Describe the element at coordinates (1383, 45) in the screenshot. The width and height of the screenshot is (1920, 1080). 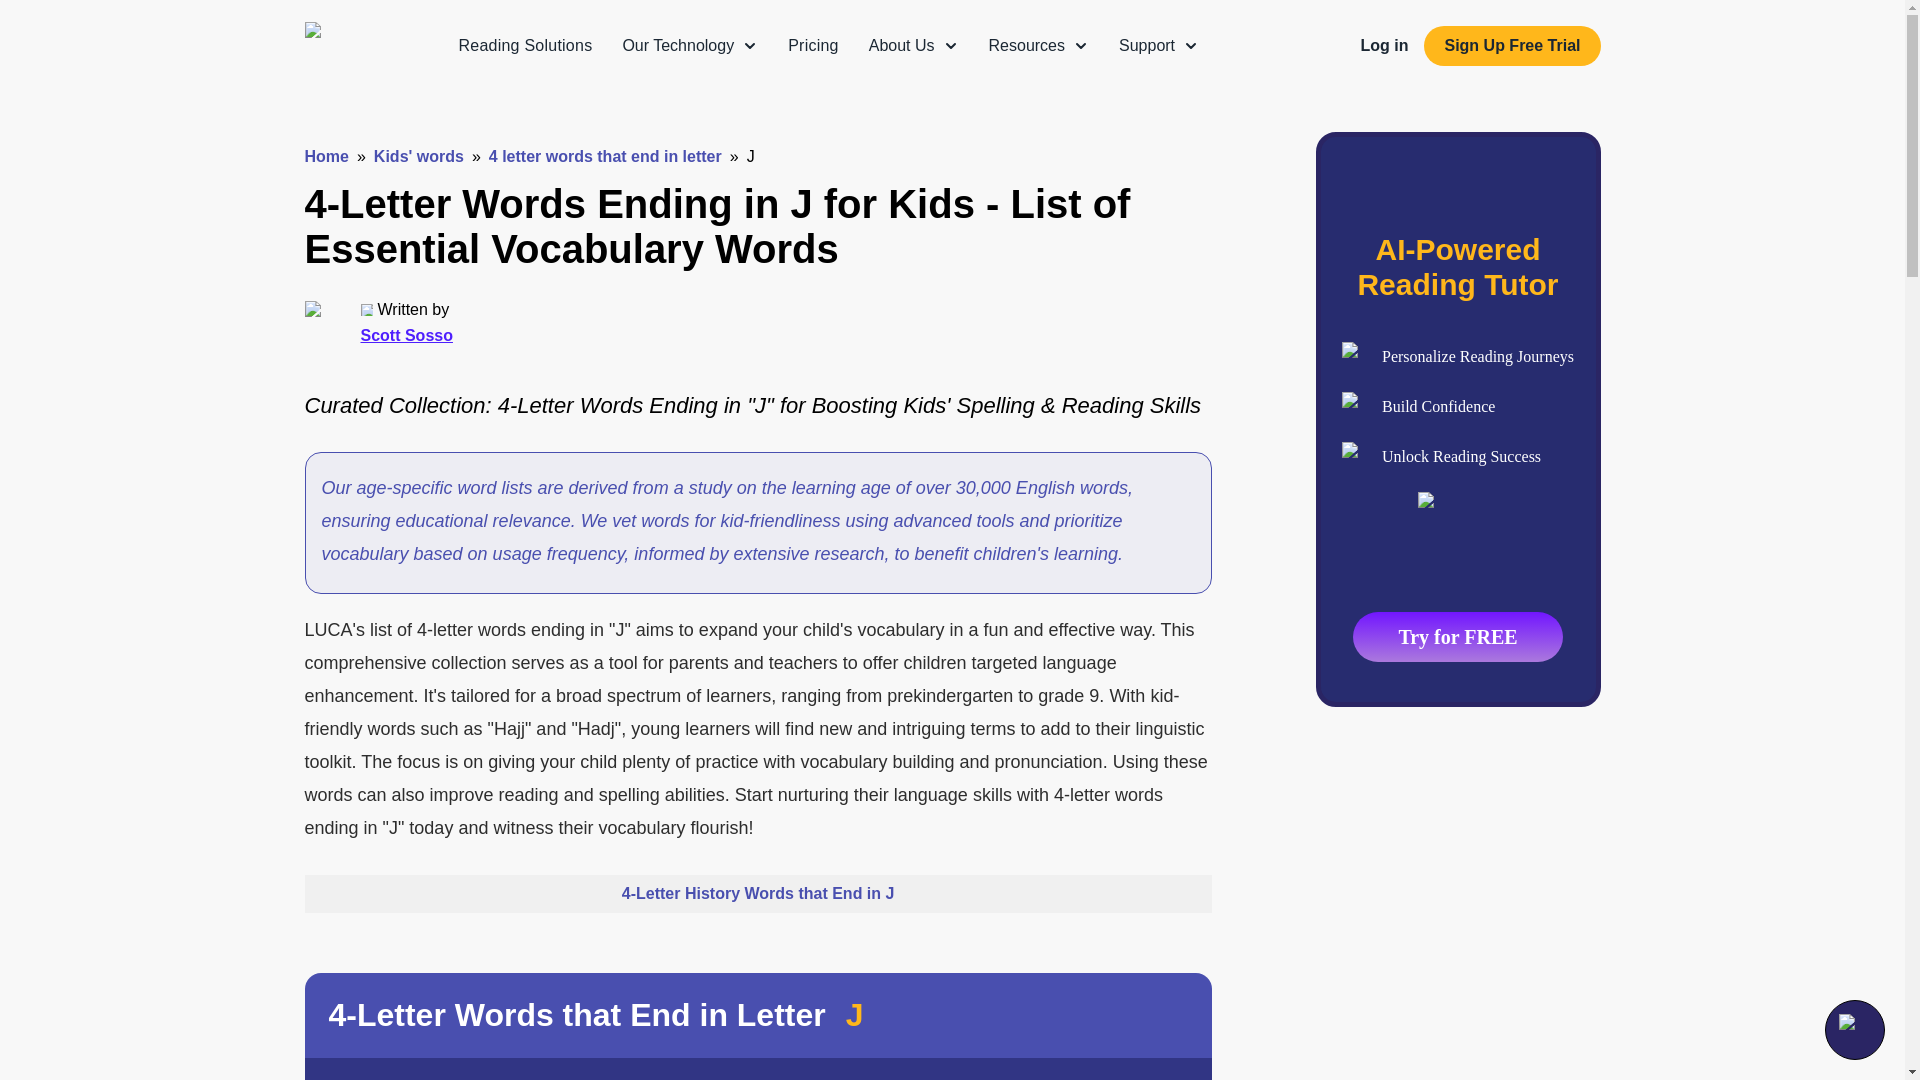
I see `Log in` at that location.